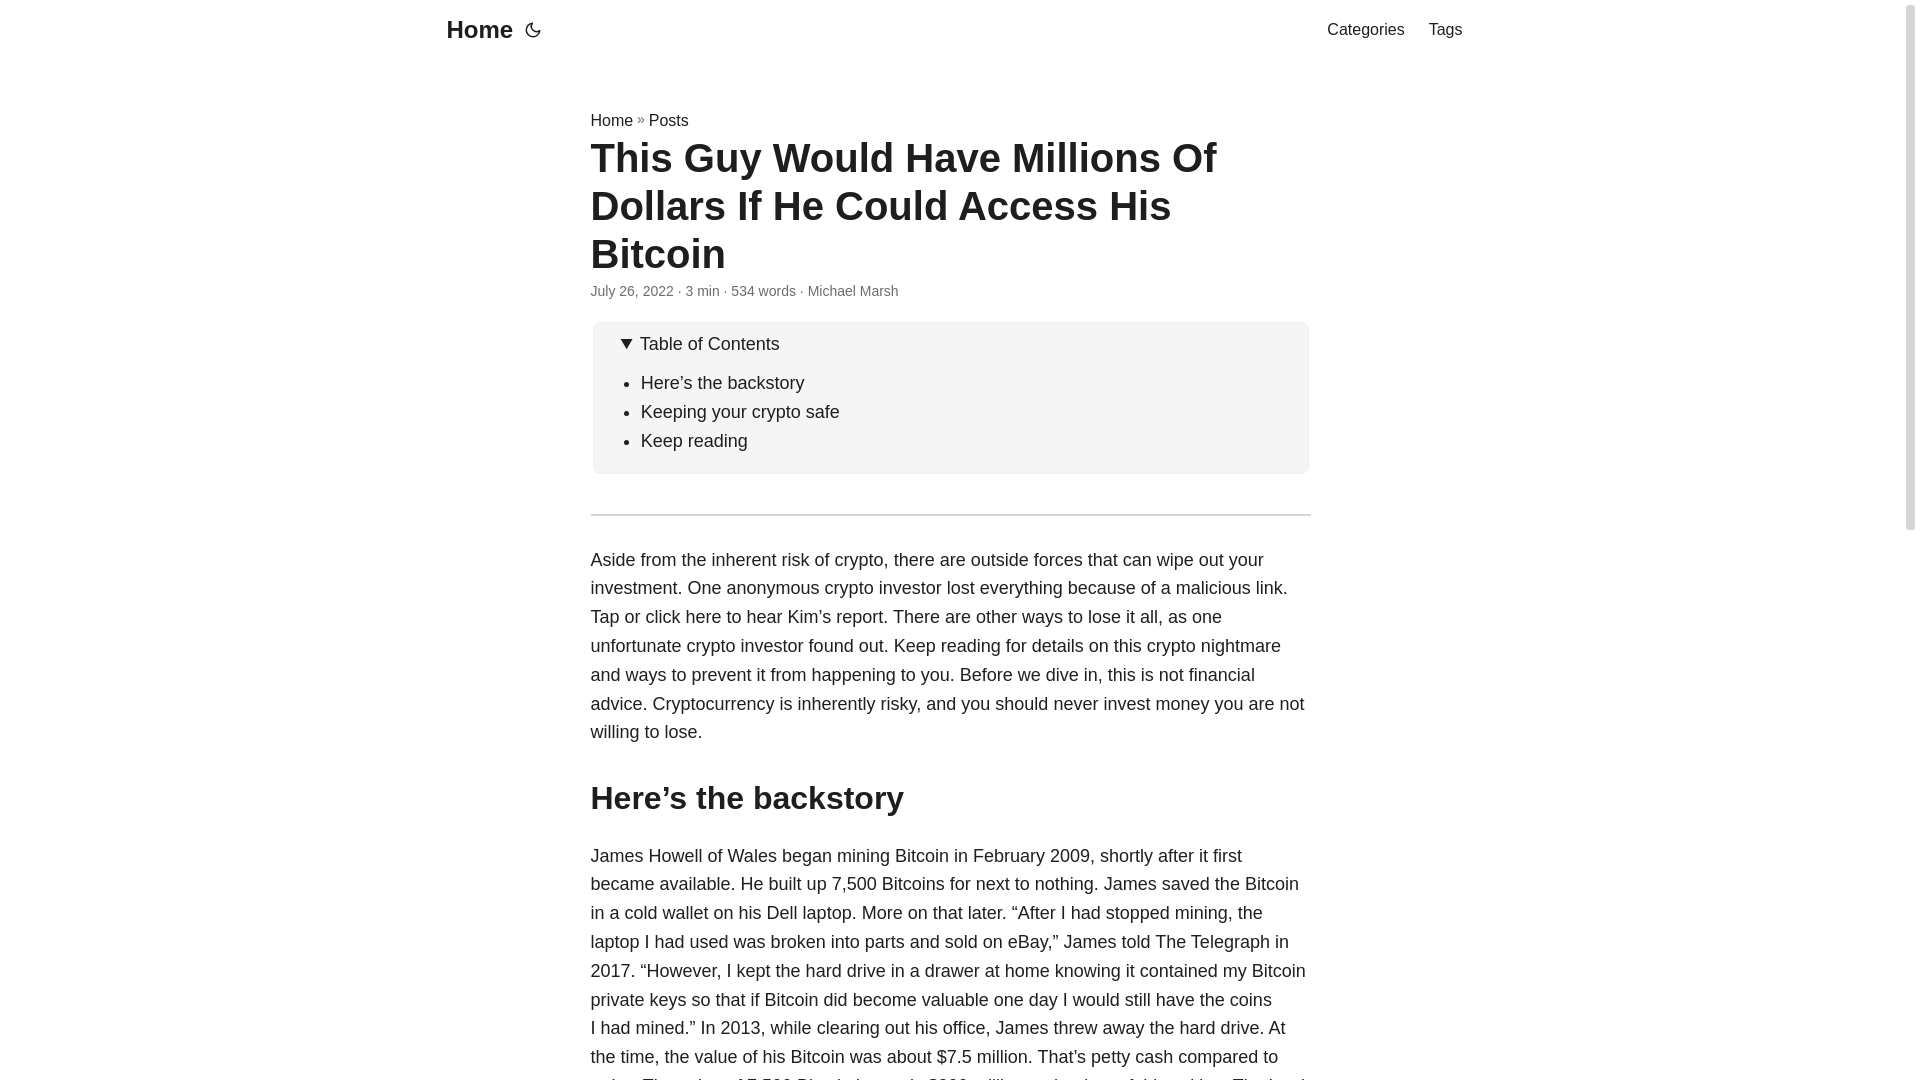  What do you see at coordinates (611, 120) in the screenshot?
I see `Home` at bounding box center [611, 120].